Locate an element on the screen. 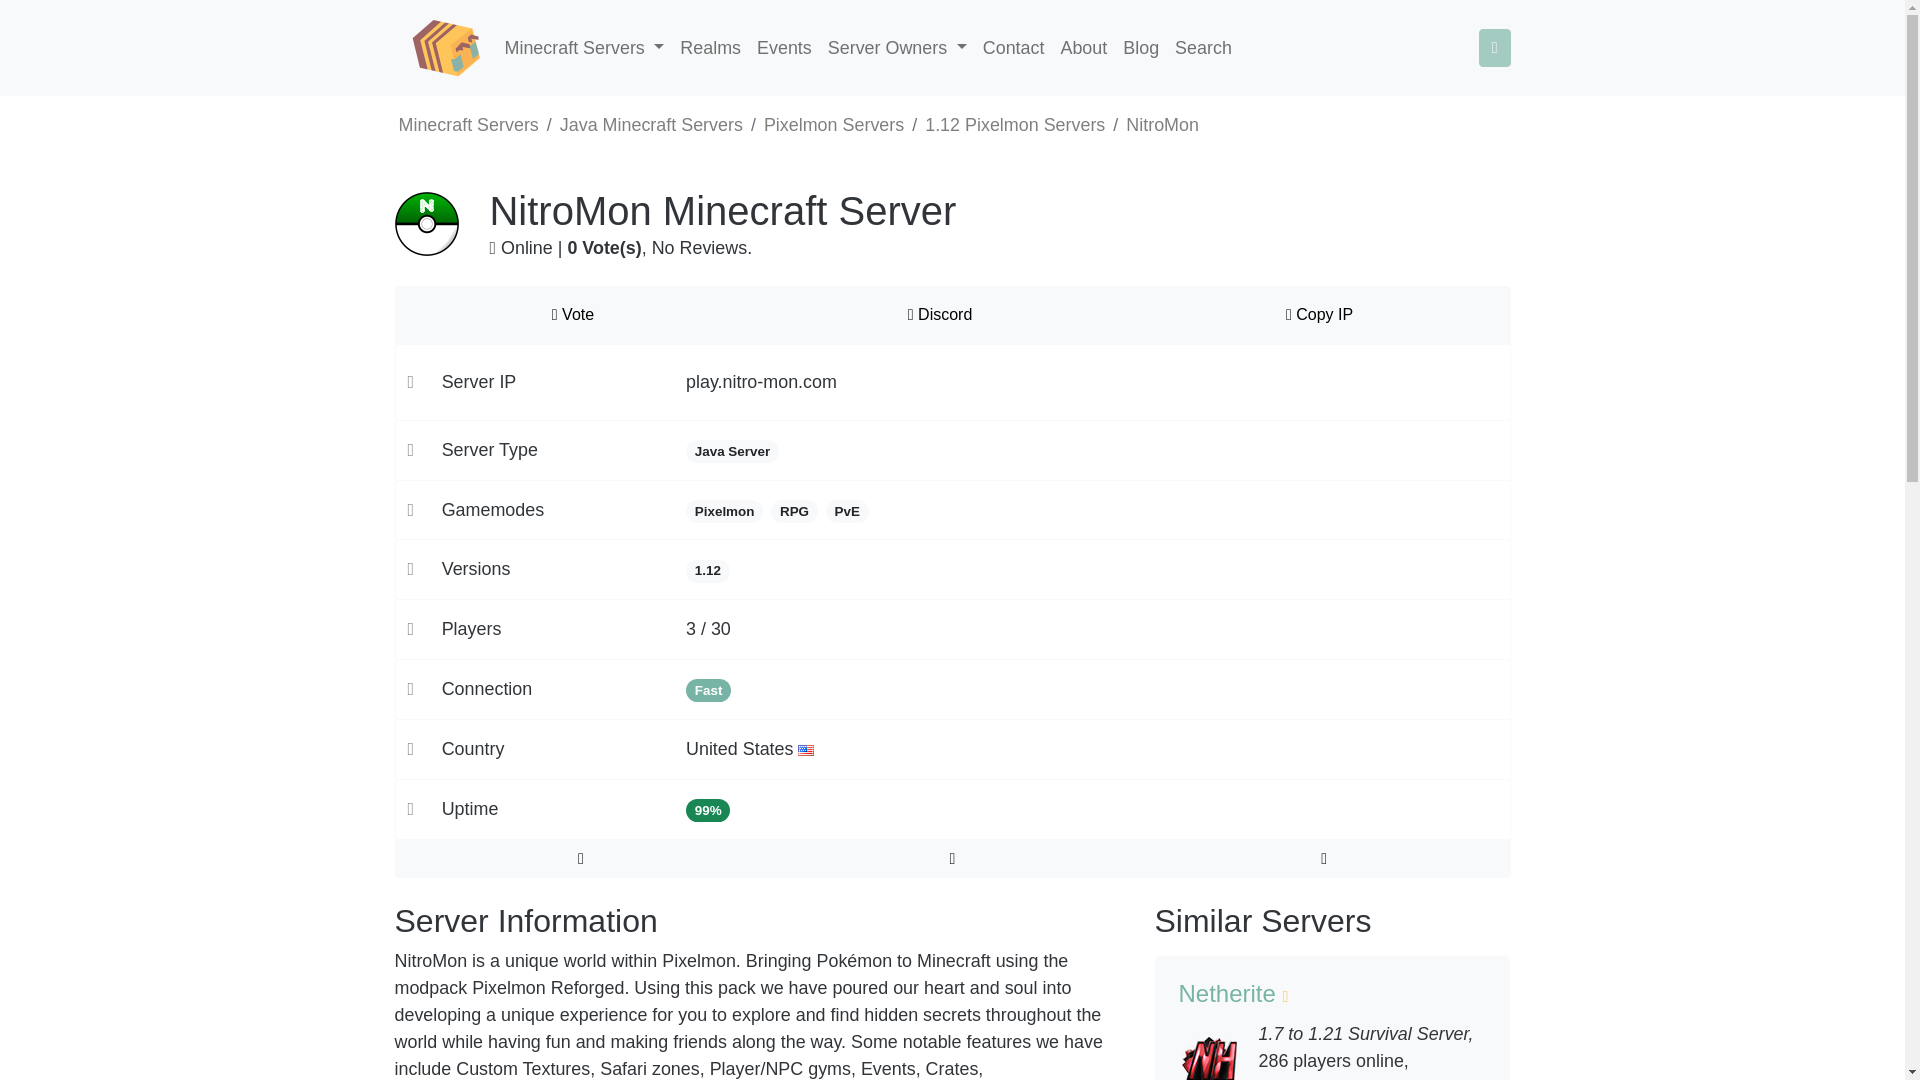 The width and height of the screenshot is (1920, 1080). This server features RPG. is located at coordinates (794, 511).